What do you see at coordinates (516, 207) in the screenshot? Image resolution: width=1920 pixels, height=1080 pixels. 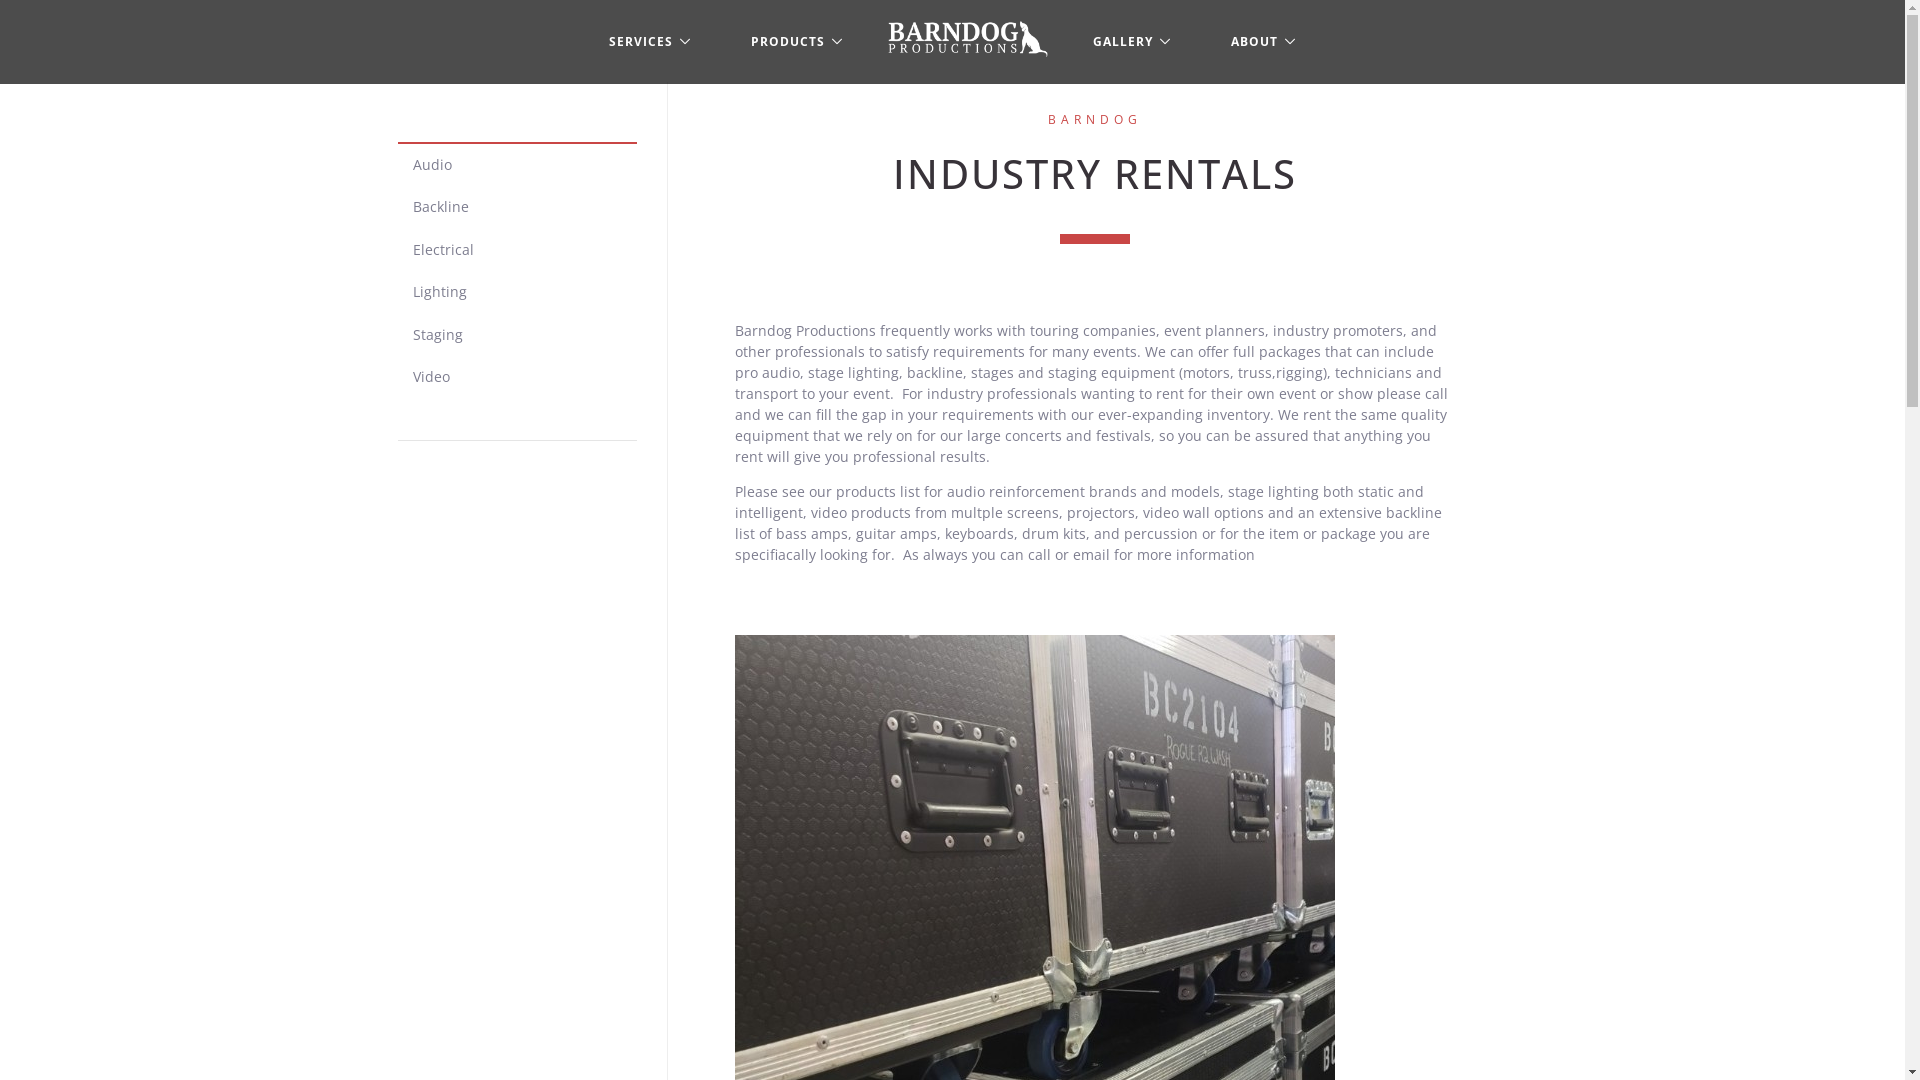 I see `Backline` at bounding box center [516, 207].